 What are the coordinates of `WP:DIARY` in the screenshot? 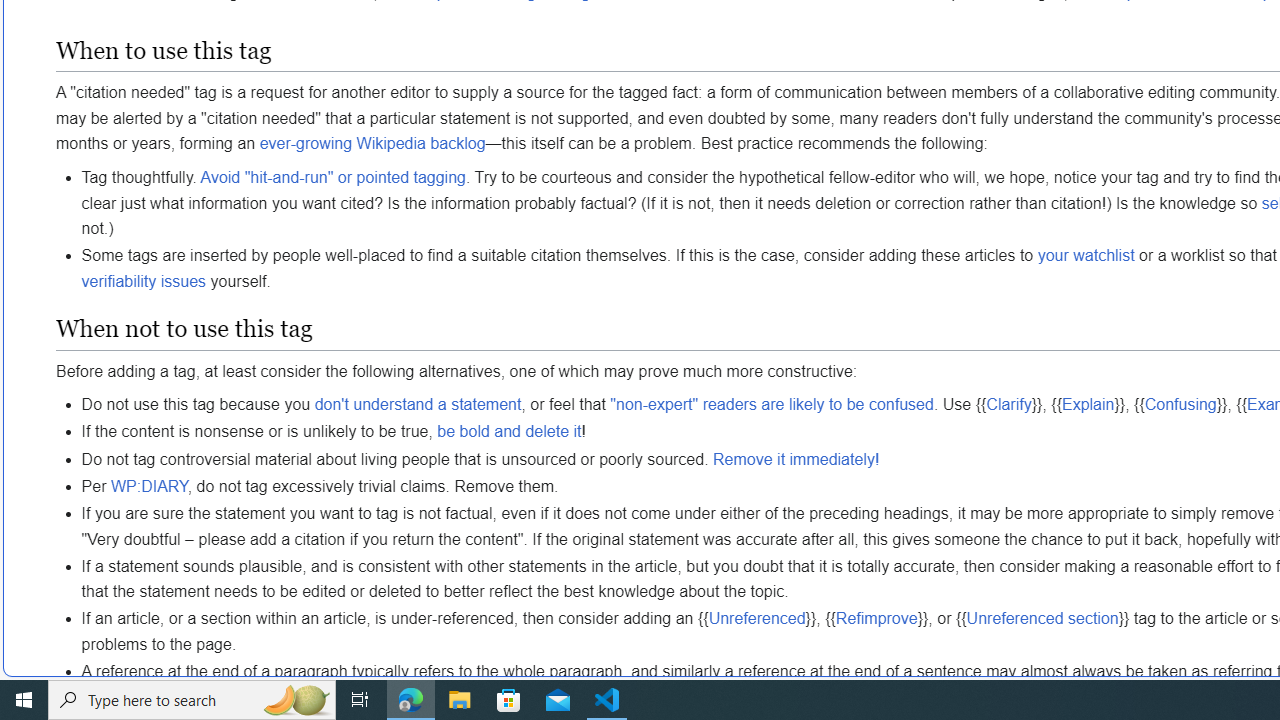 It's located at (149, 486).